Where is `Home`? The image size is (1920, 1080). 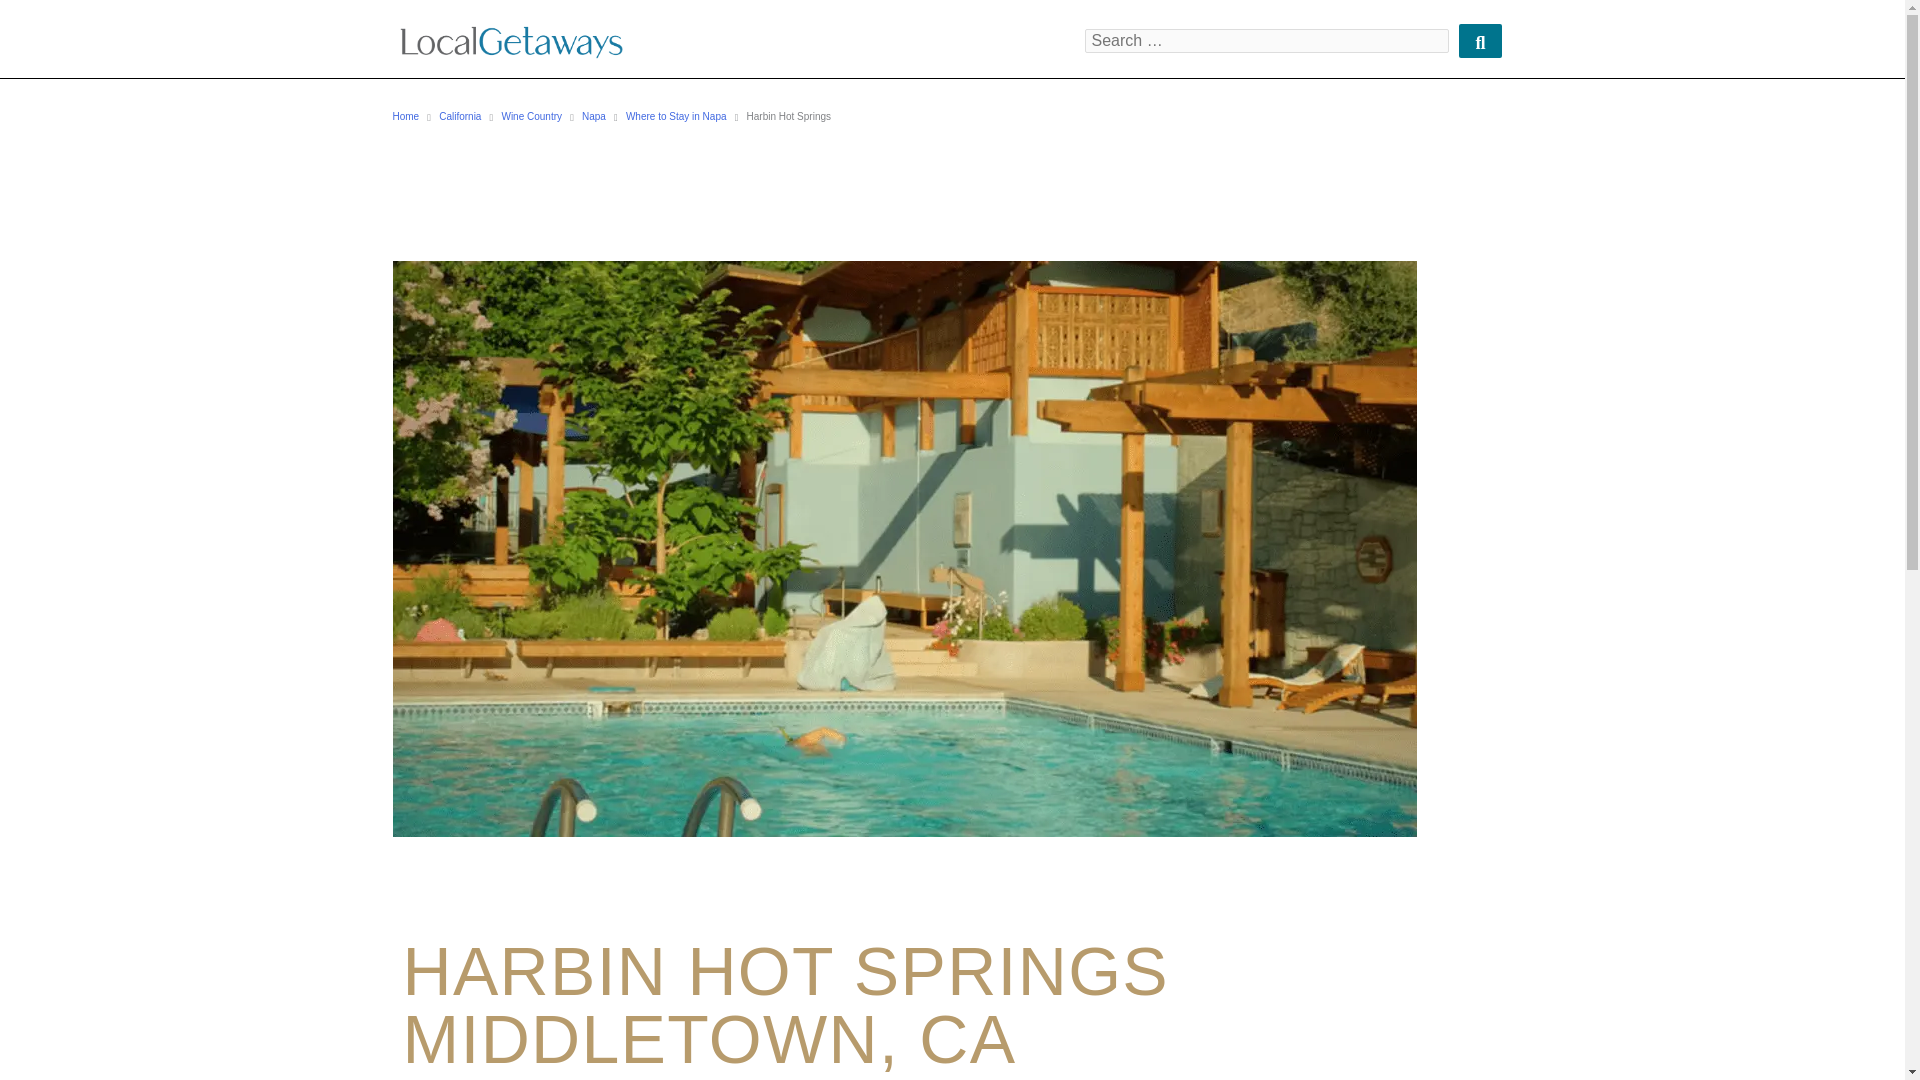
Home is located at coordinates (404, 118).